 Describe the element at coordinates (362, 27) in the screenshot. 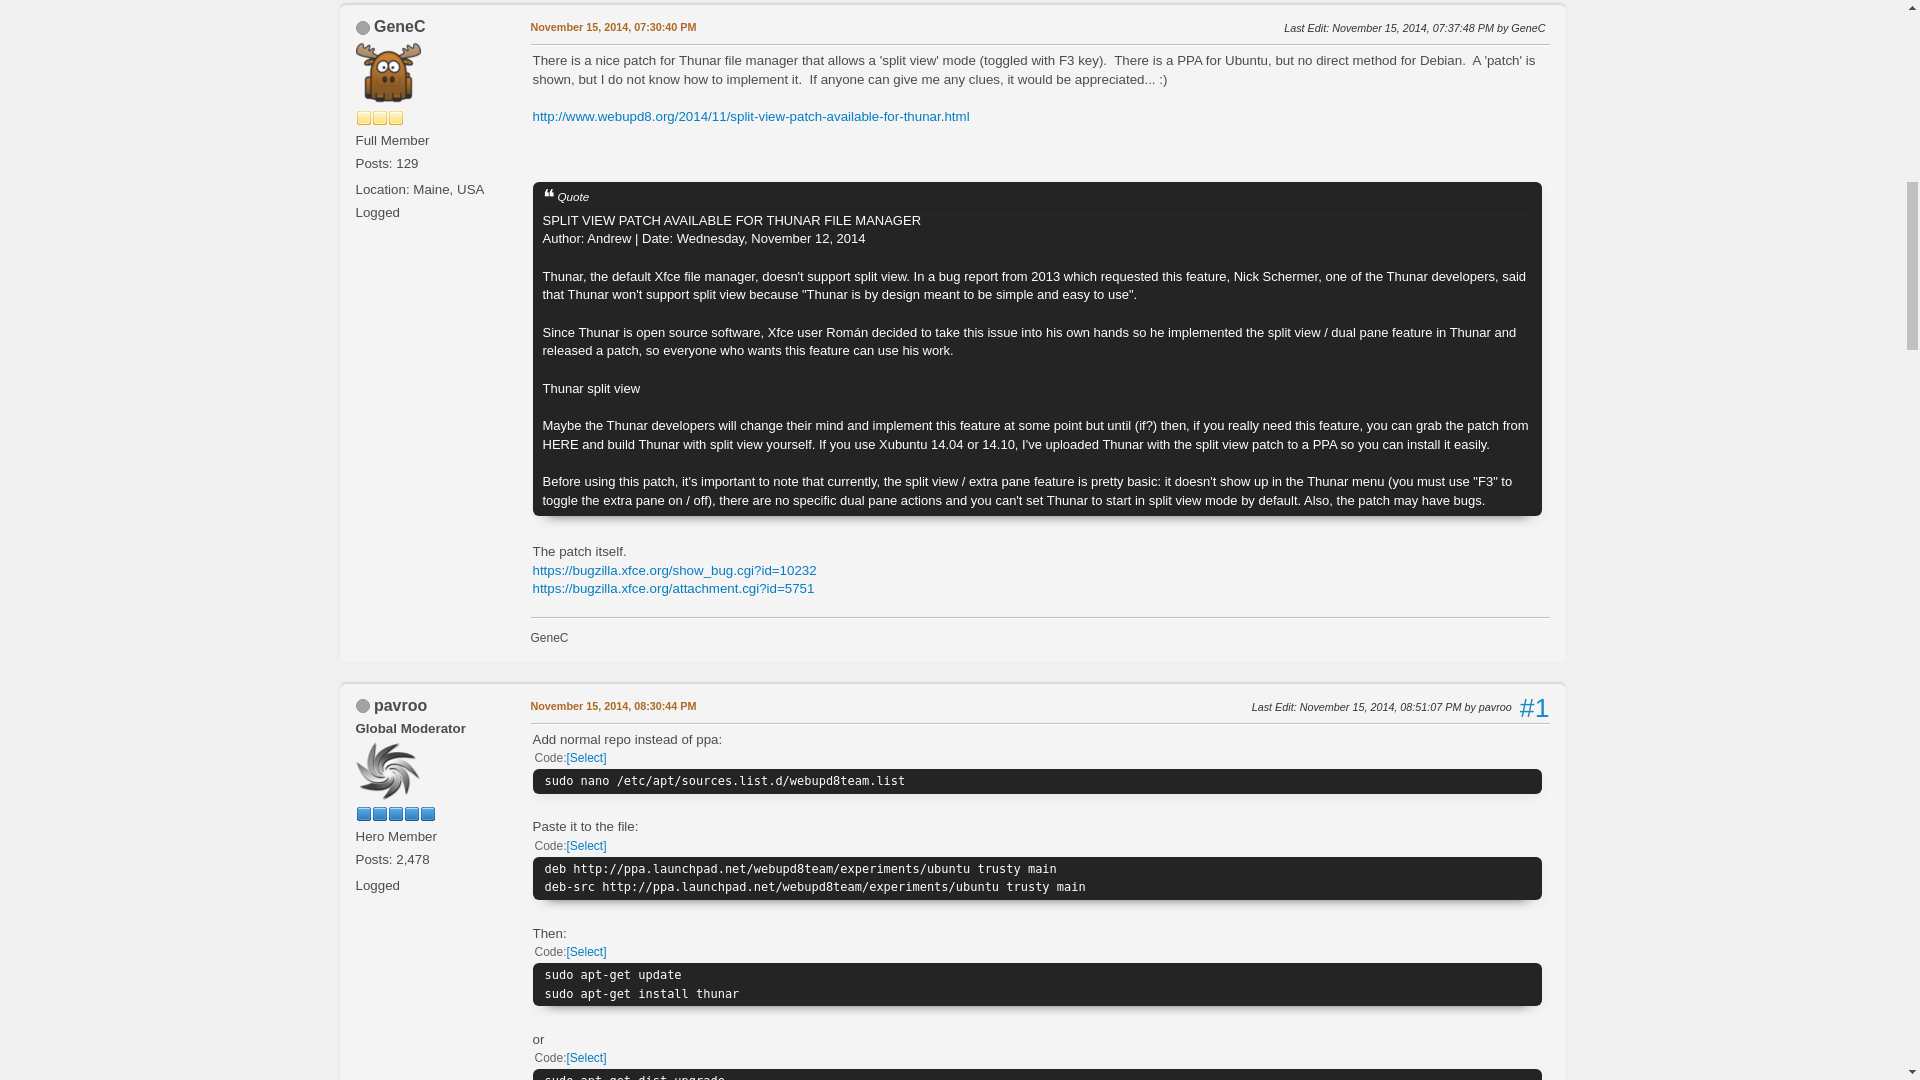

I see `Offline` at that location.